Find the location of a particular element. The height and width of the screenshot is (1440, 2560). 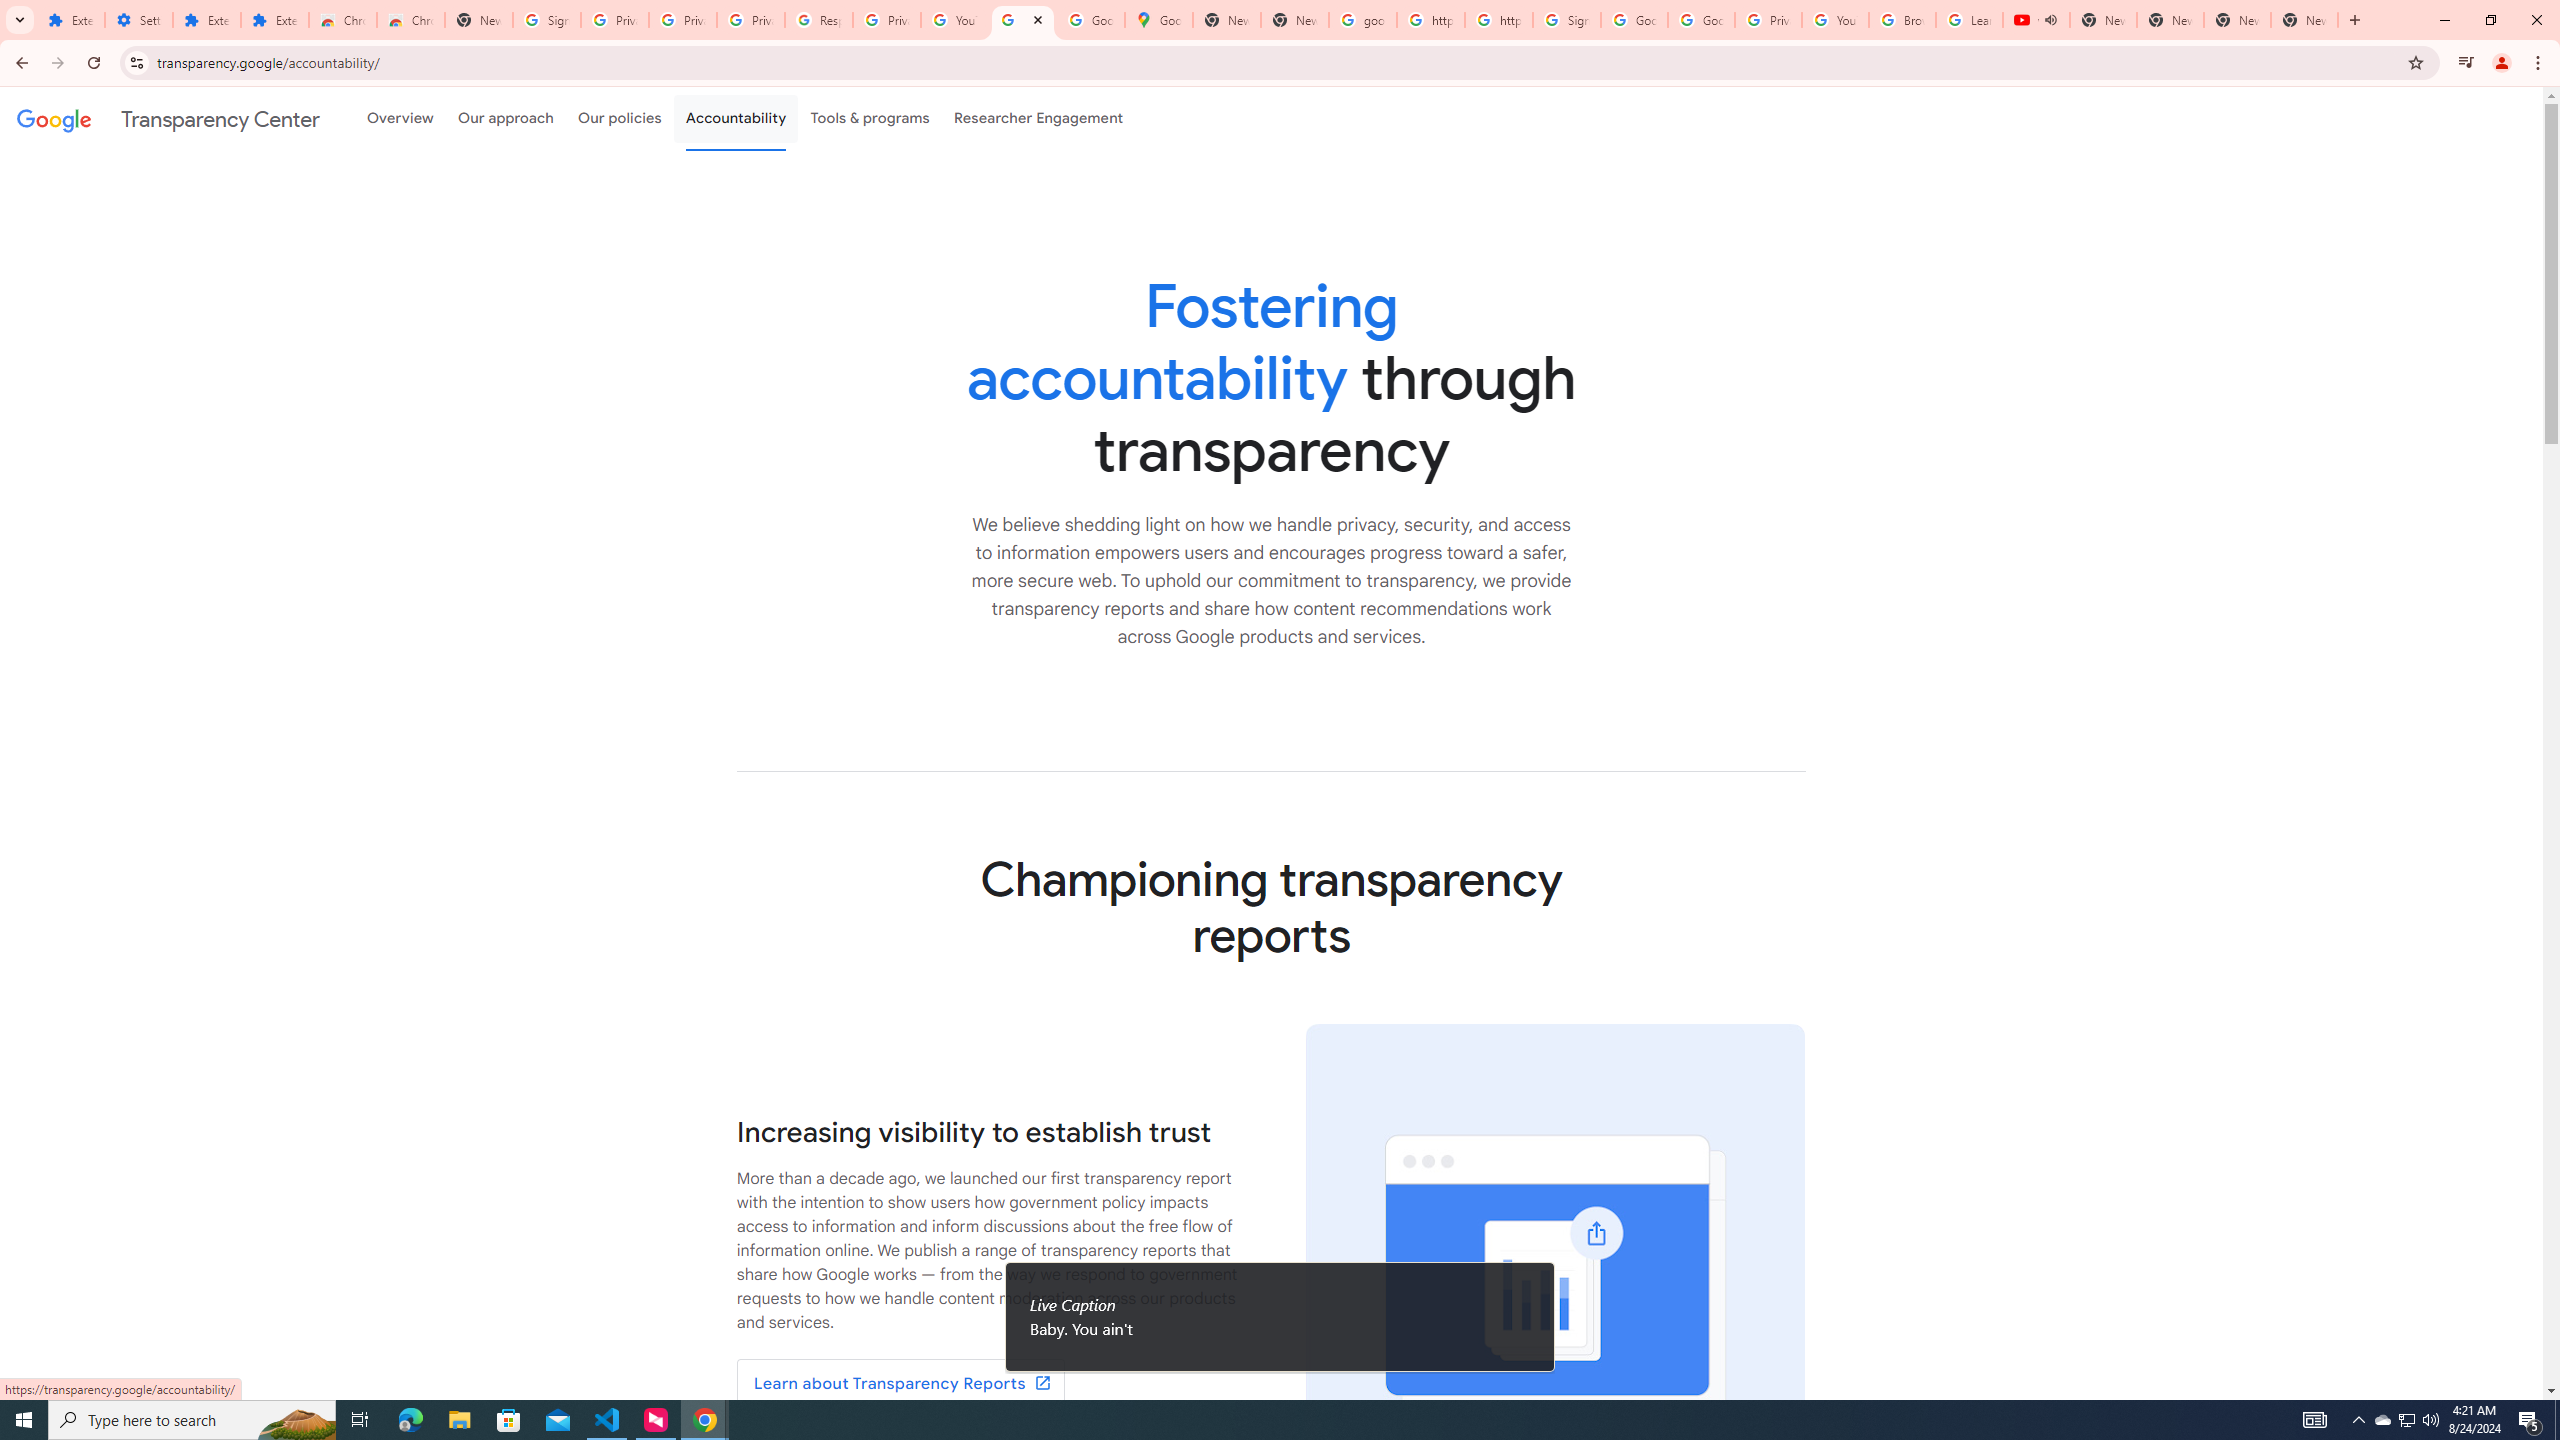

https://scholar.google.com/ is located at coordinates (1498, 20).